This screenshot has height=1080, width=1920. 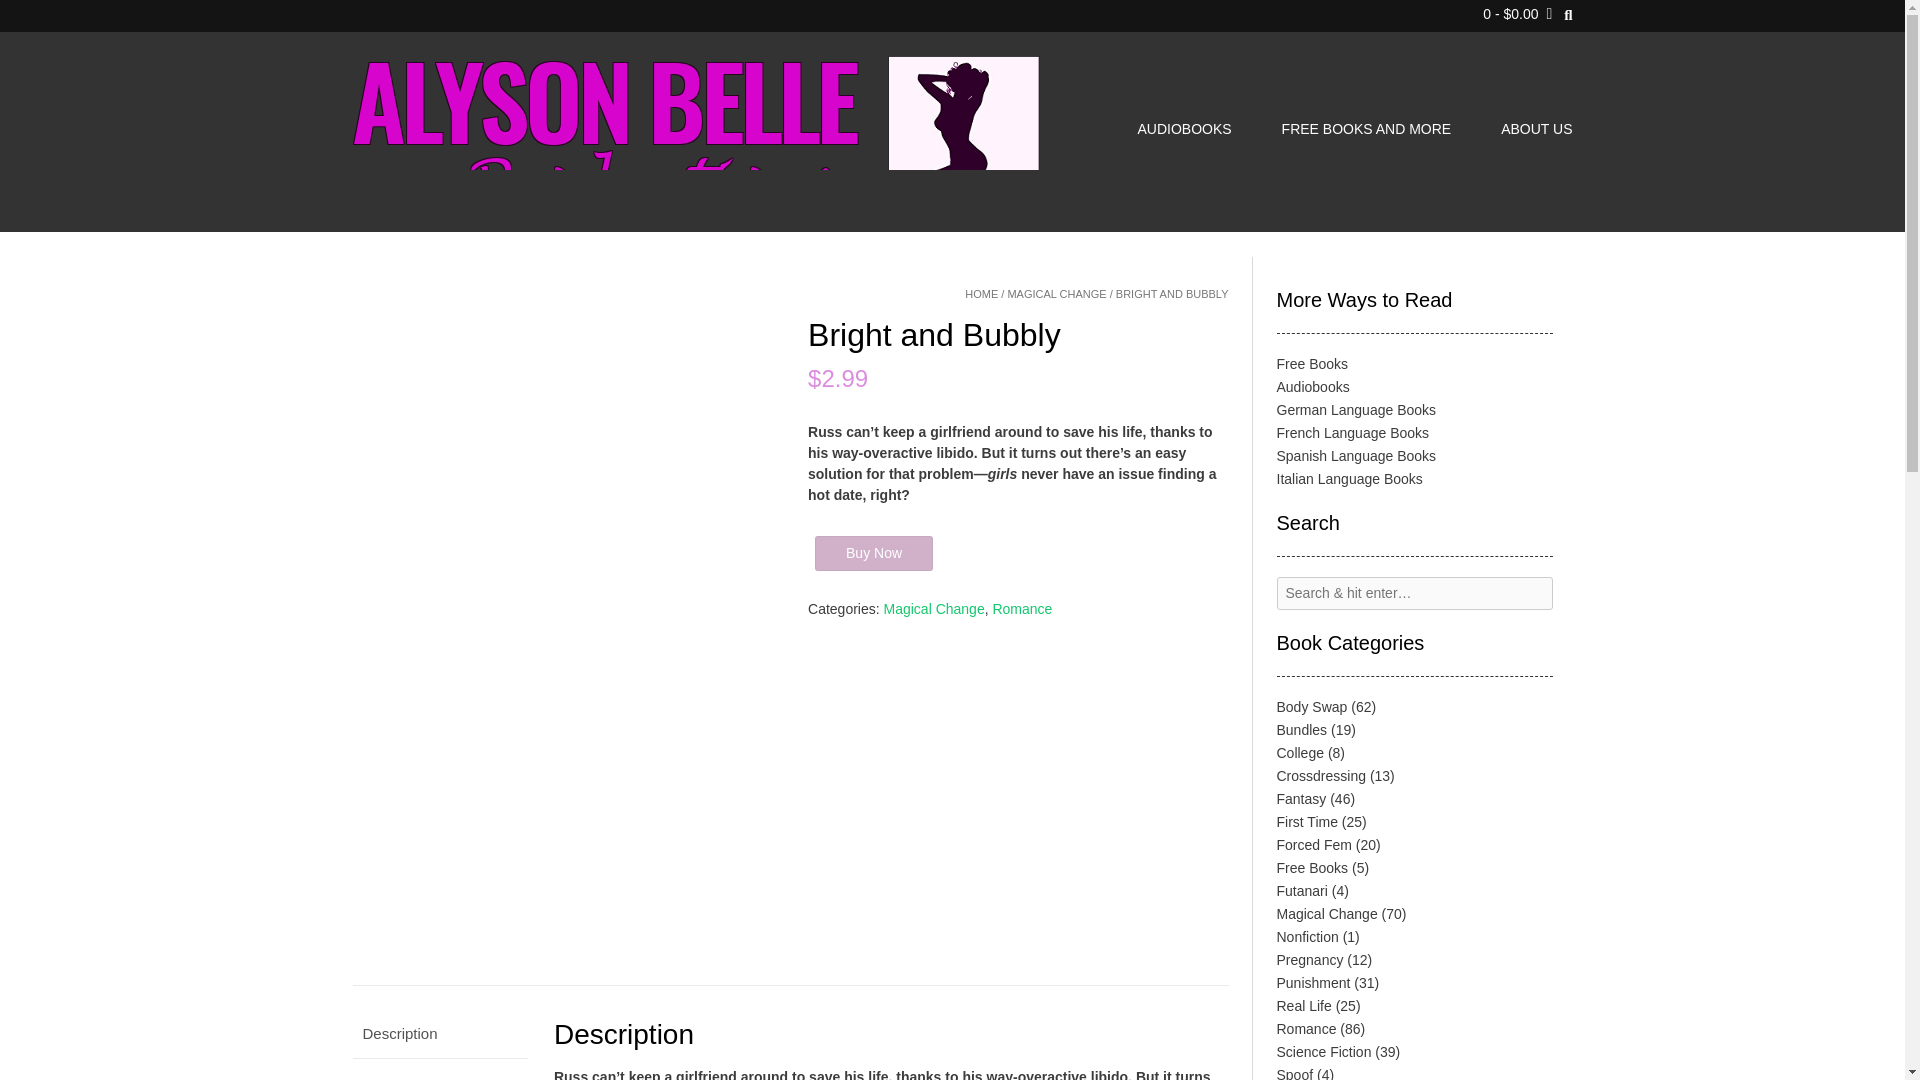 What do you see at coordinates (1312, 387) in the screenshot?
I see `Audiobooks` at bounding box center [1312, 387].